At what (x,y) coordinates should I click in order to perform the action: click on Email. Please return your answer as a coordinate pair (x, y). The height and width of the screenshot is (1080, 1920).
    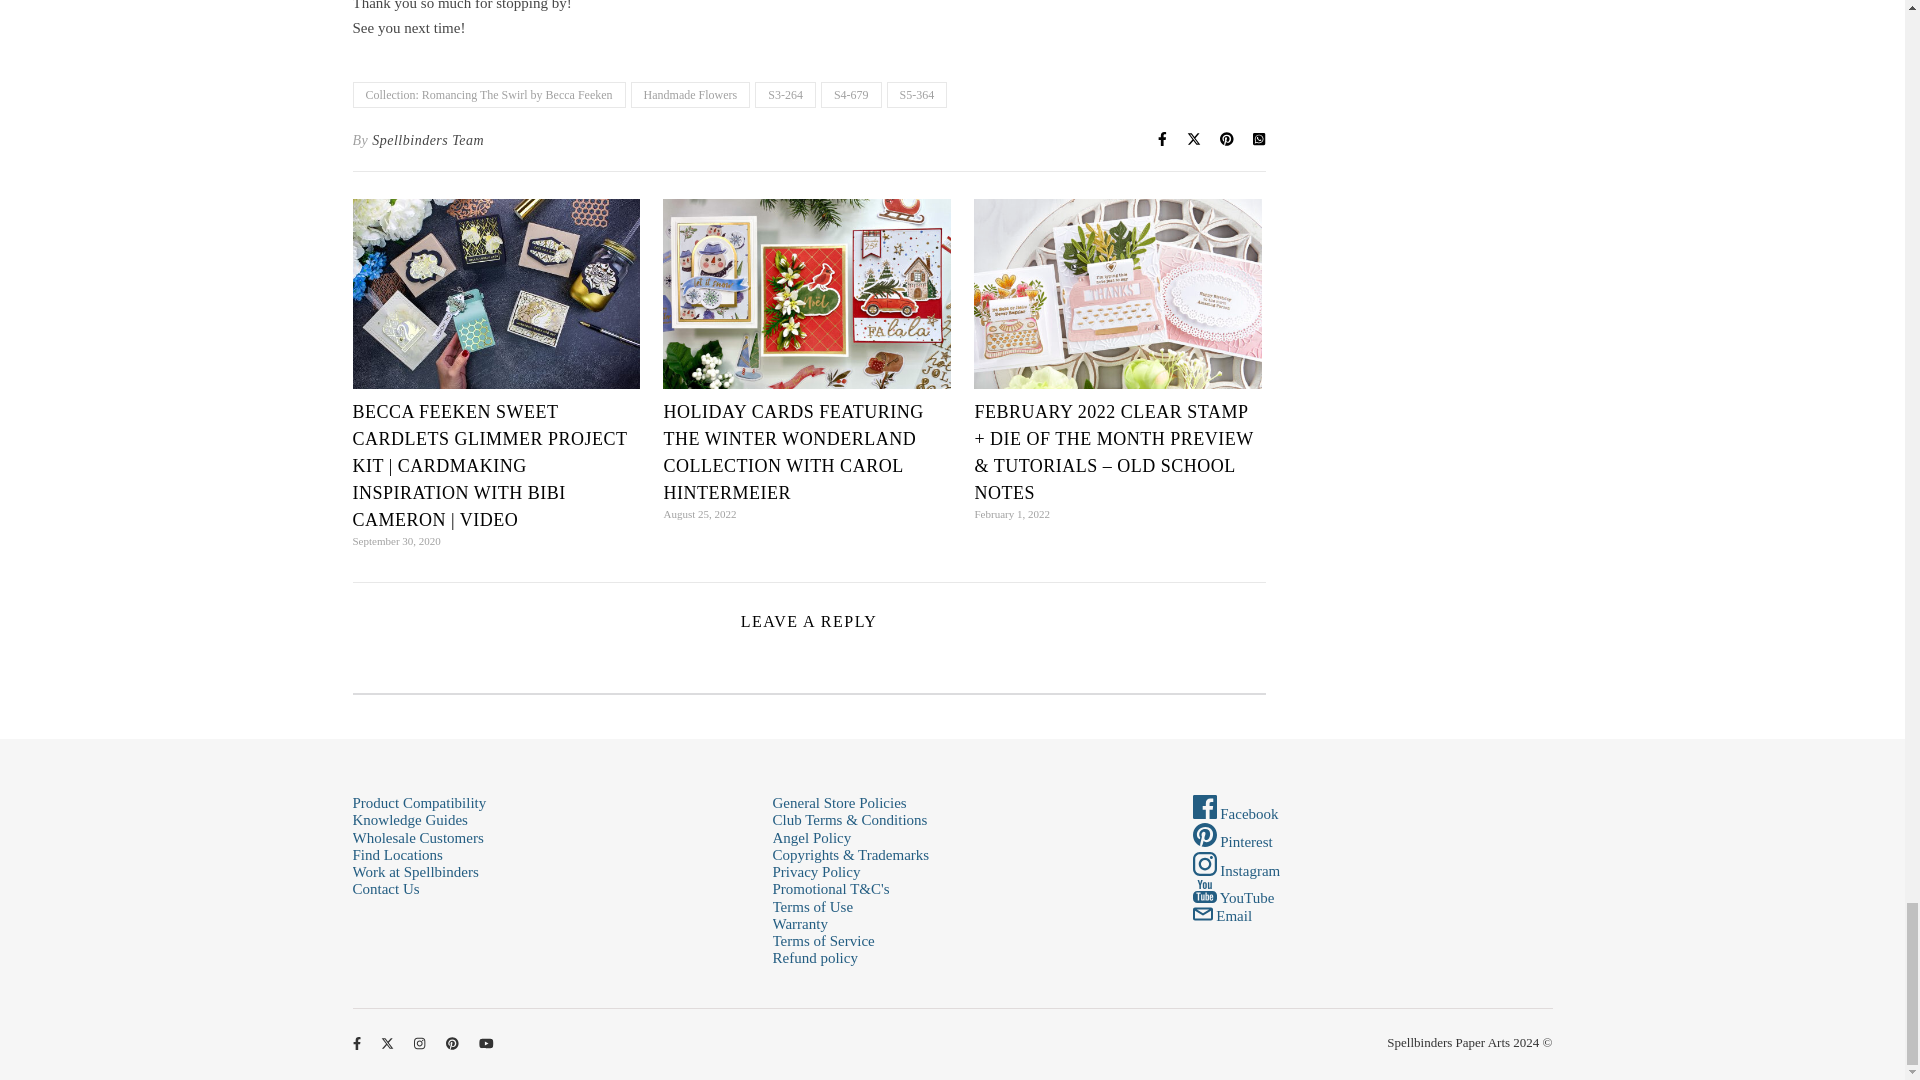
    Looking at the image, I should click on (1222, 916).